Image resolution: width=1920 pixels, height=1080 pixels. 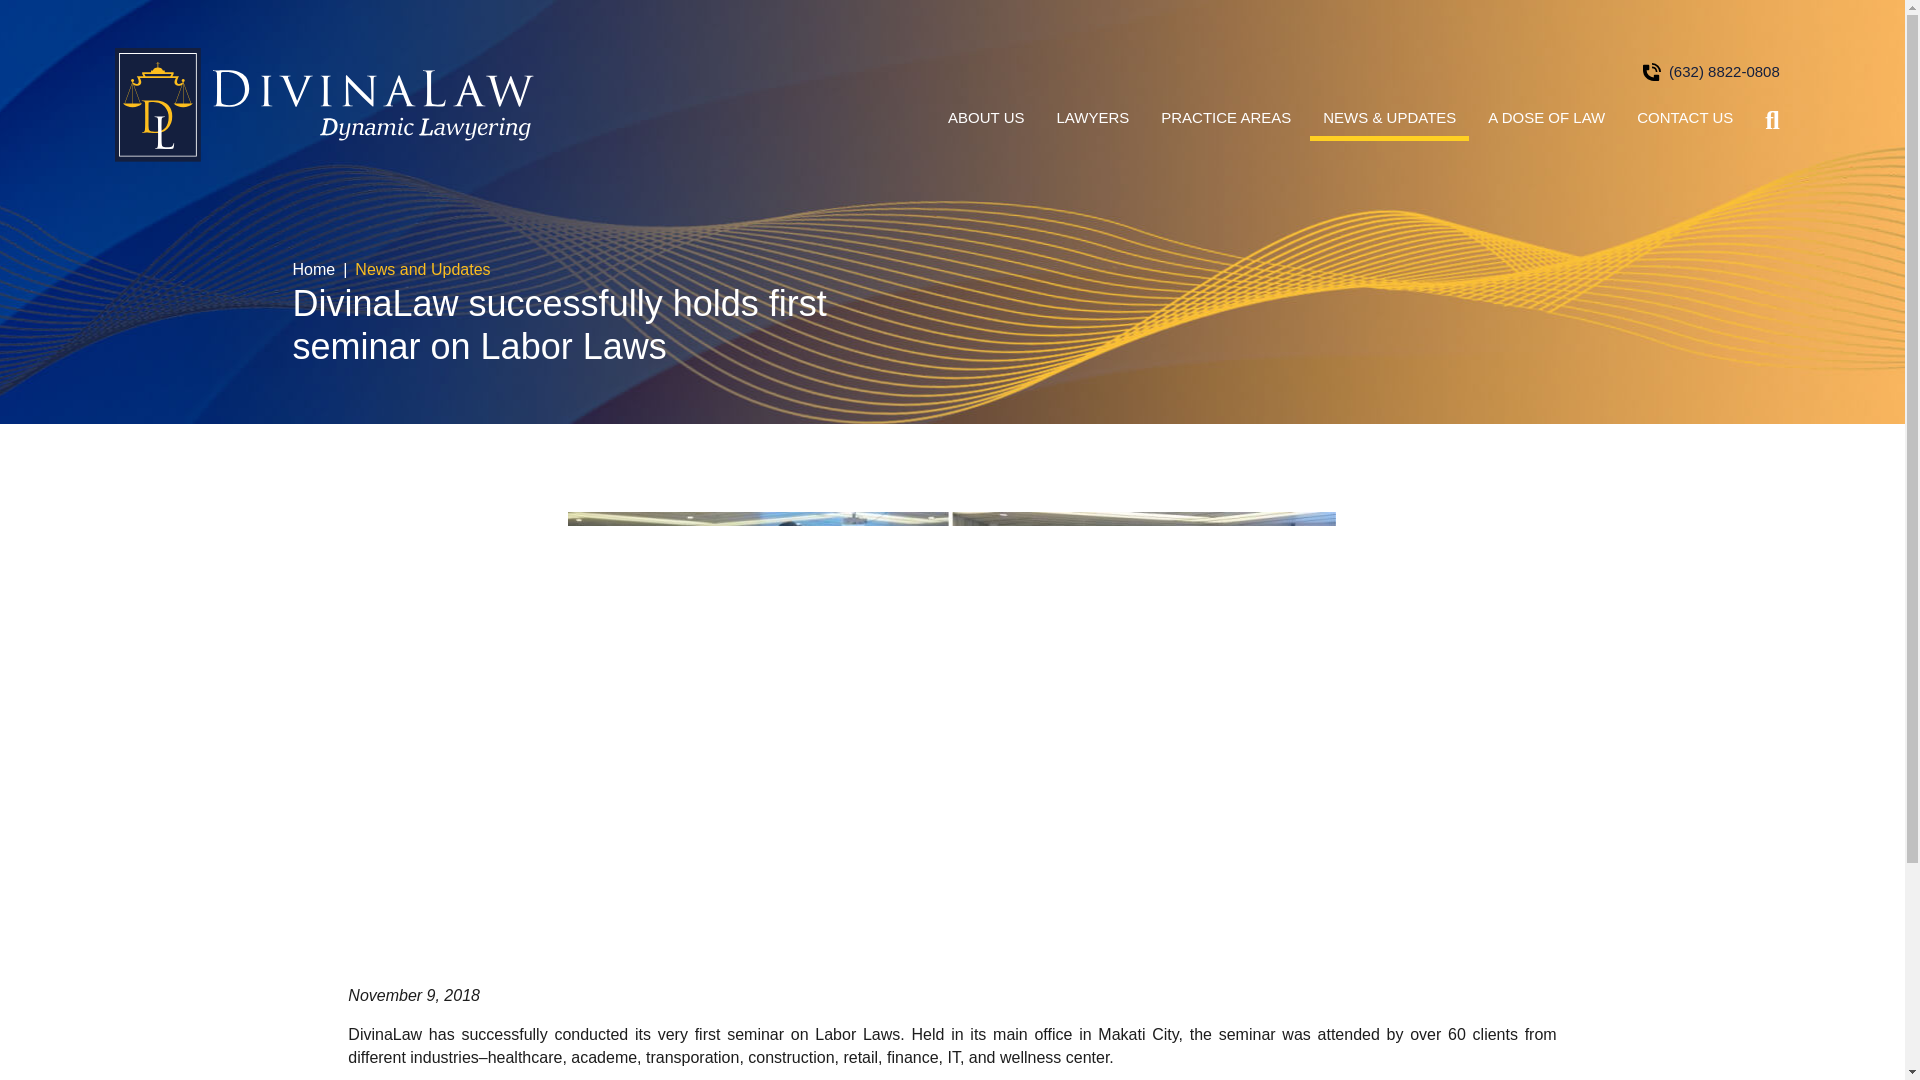 What do you see at coordinates (1226, 124) in the screenshot?
I see `PRACTICE AREAS` at bounding box center [1226, 124].